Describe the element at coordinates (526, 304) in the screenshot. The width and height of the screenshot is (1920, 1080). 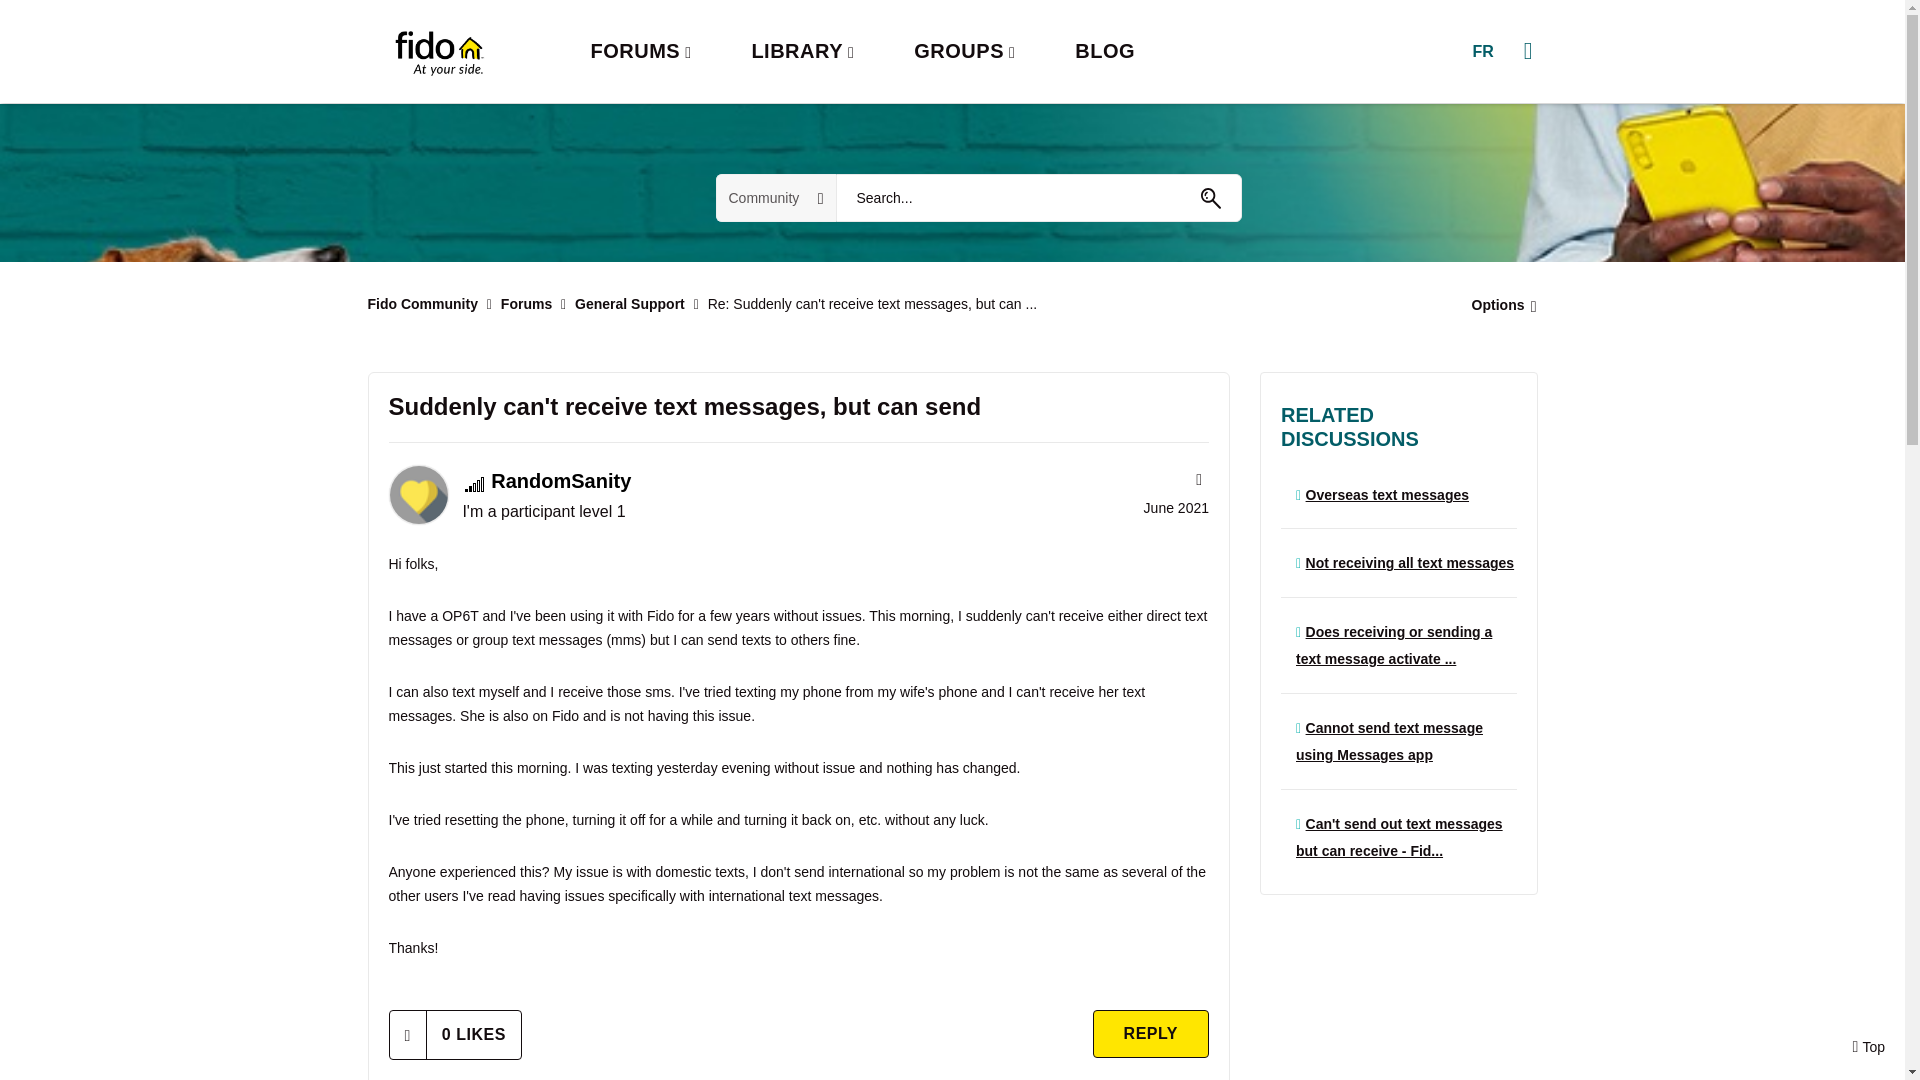
I see `Forums` at that location.